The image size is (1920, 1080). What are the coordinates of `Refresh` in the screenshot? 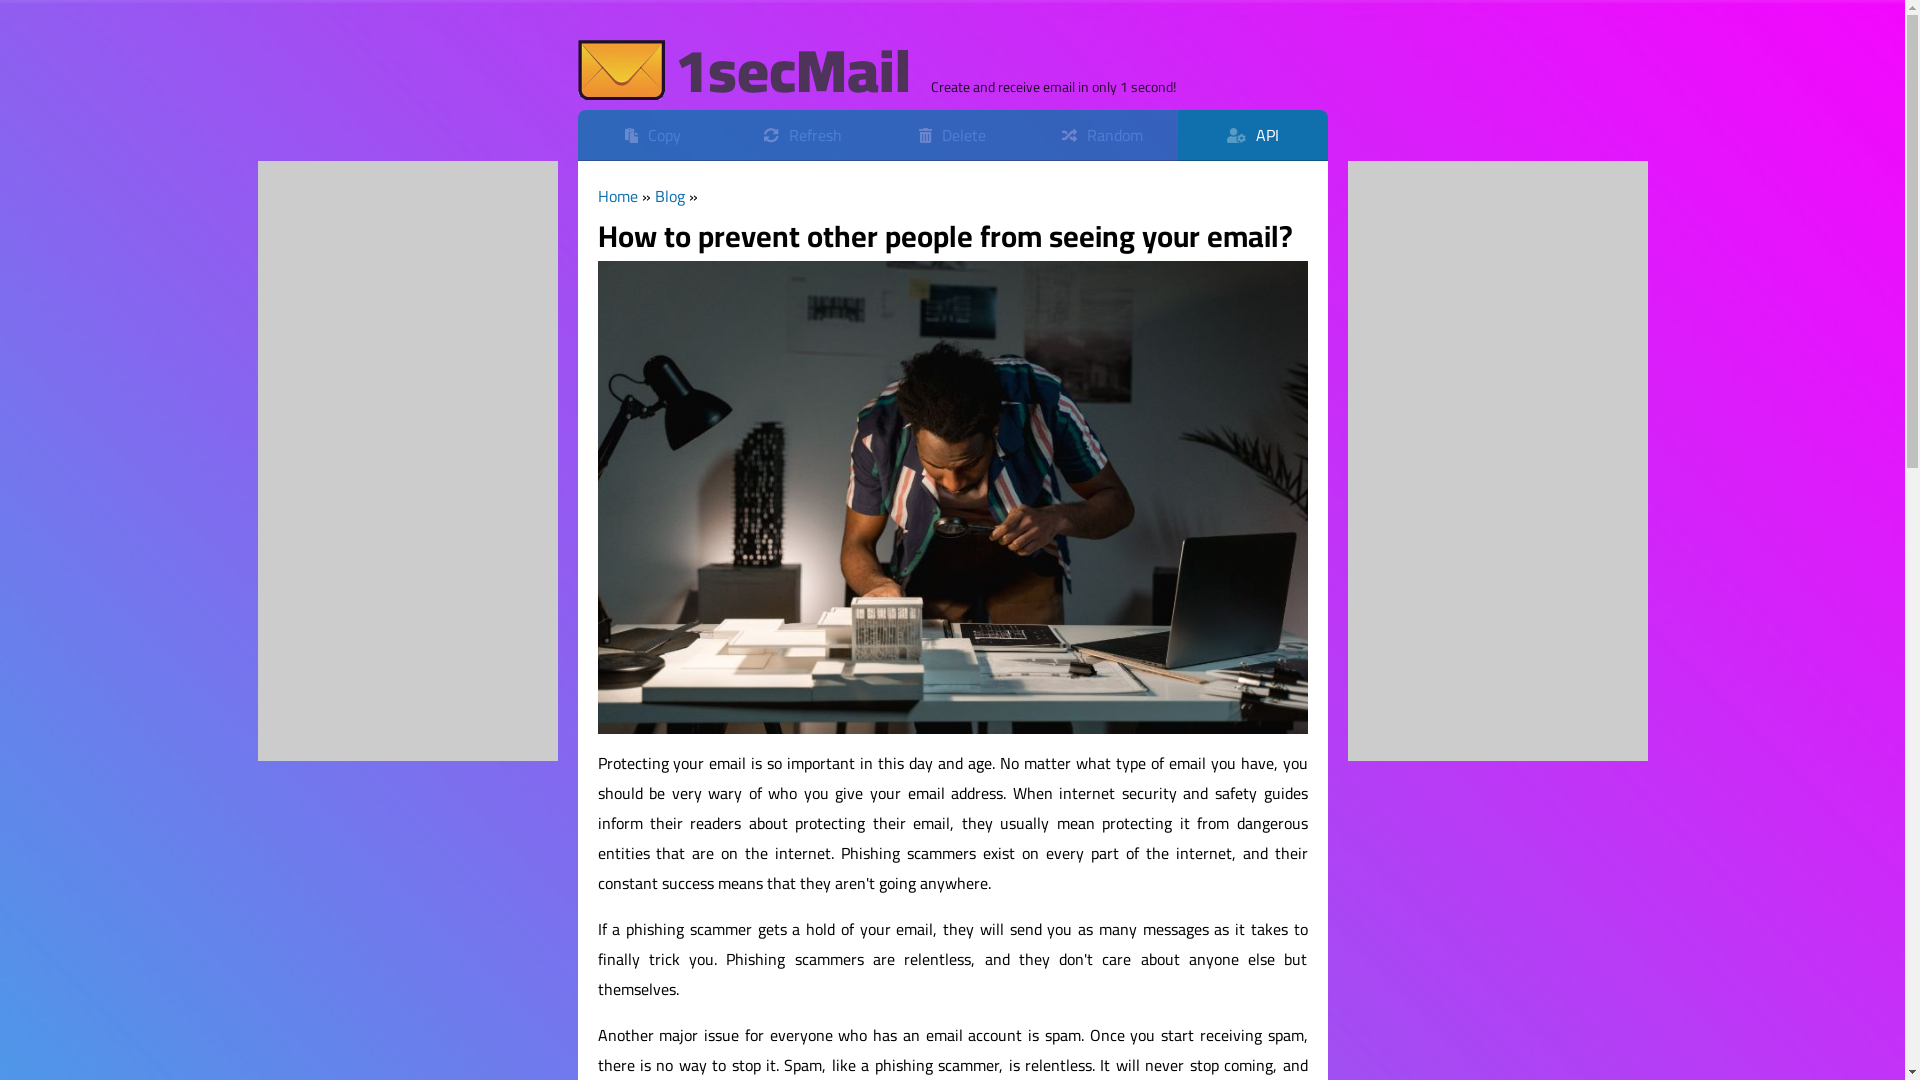 It's located at (803, 136).